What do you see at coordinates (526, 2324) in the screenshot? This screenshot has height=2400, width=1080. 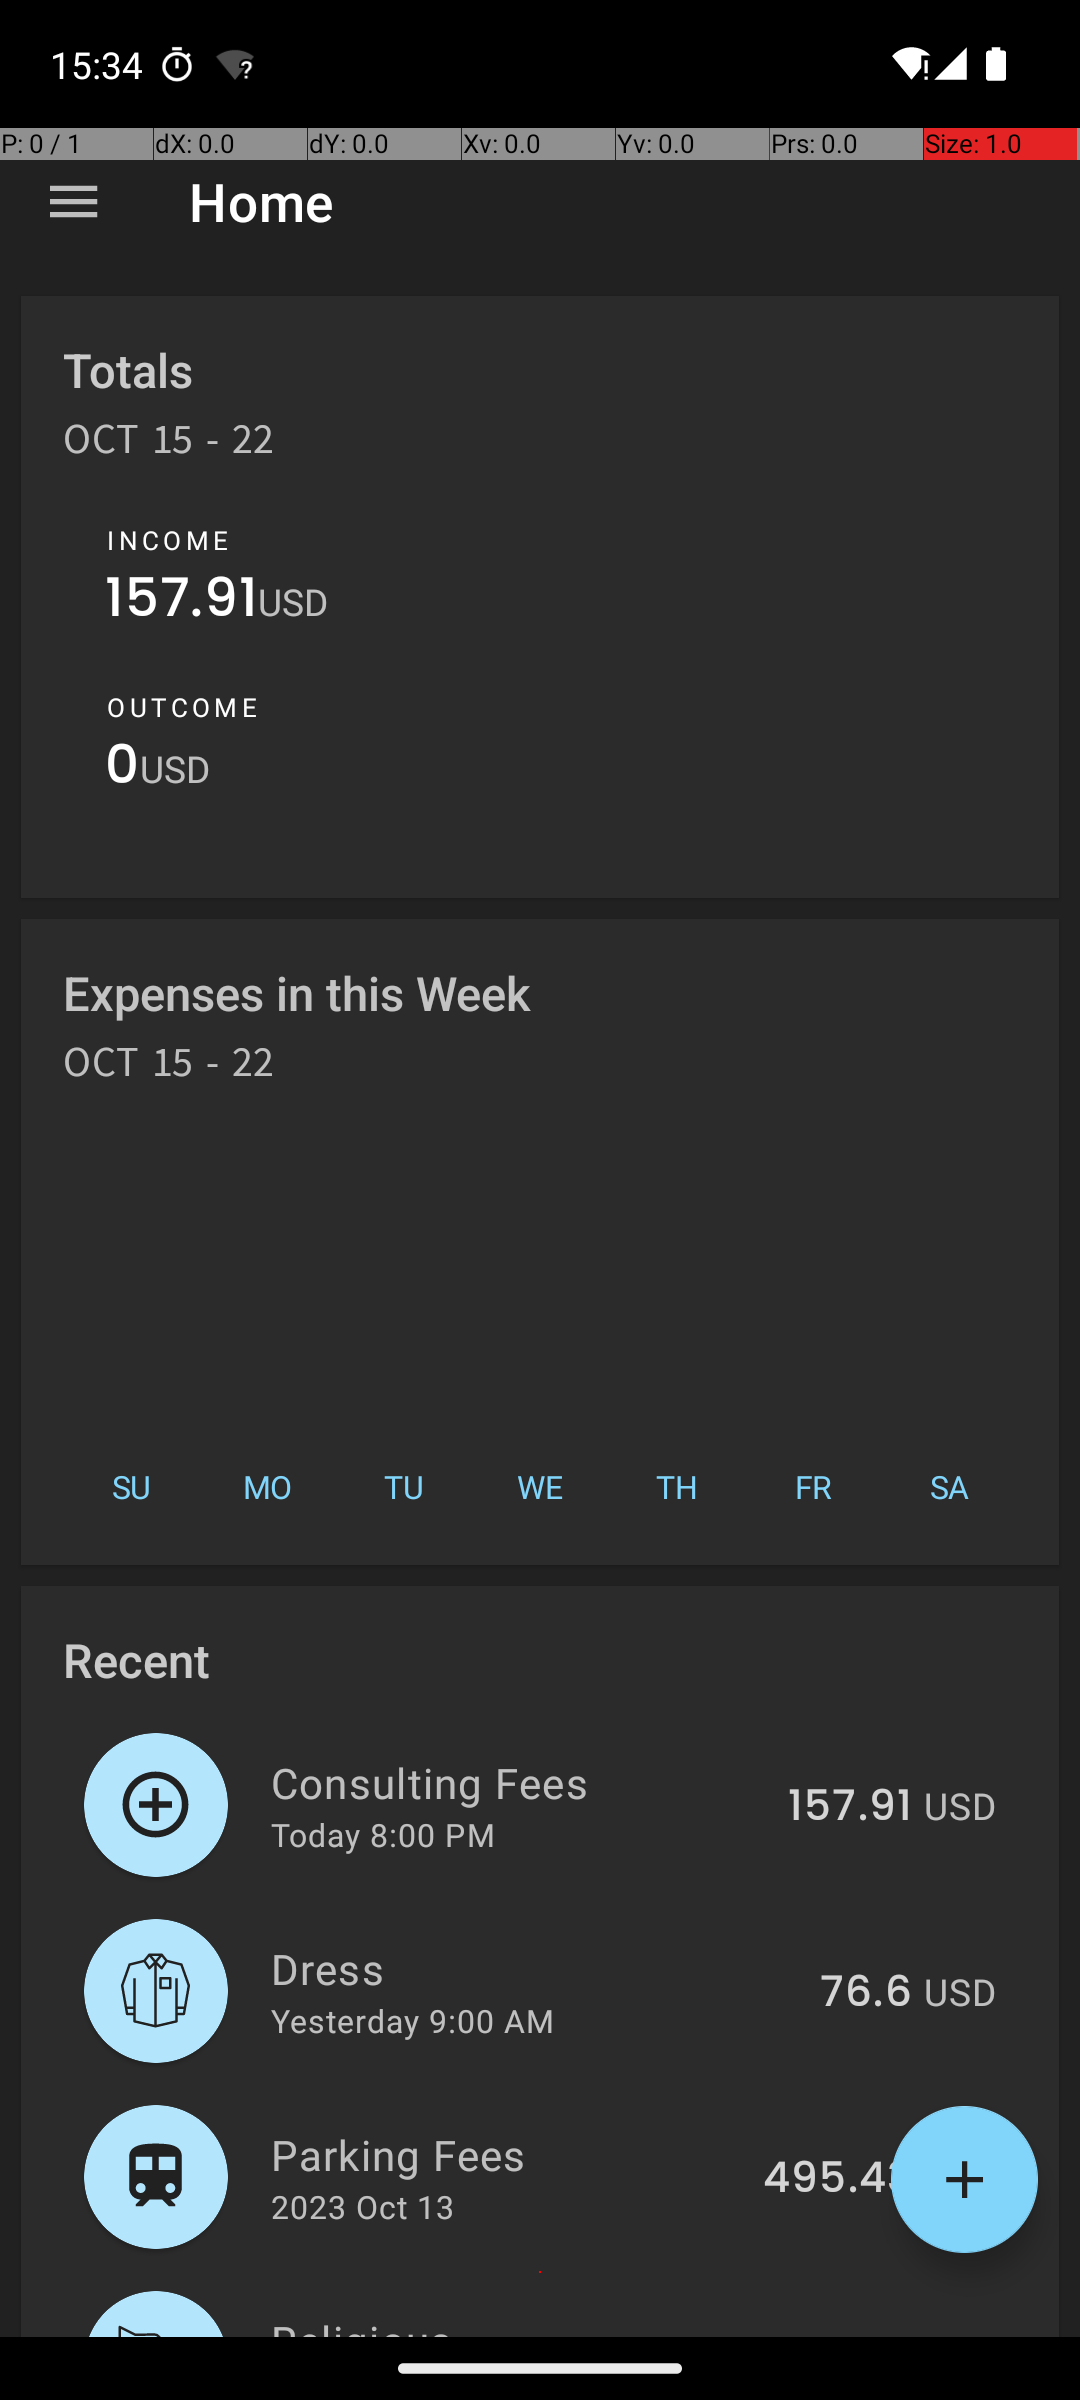 I see `Religious` at bounding box center [526, 2324].